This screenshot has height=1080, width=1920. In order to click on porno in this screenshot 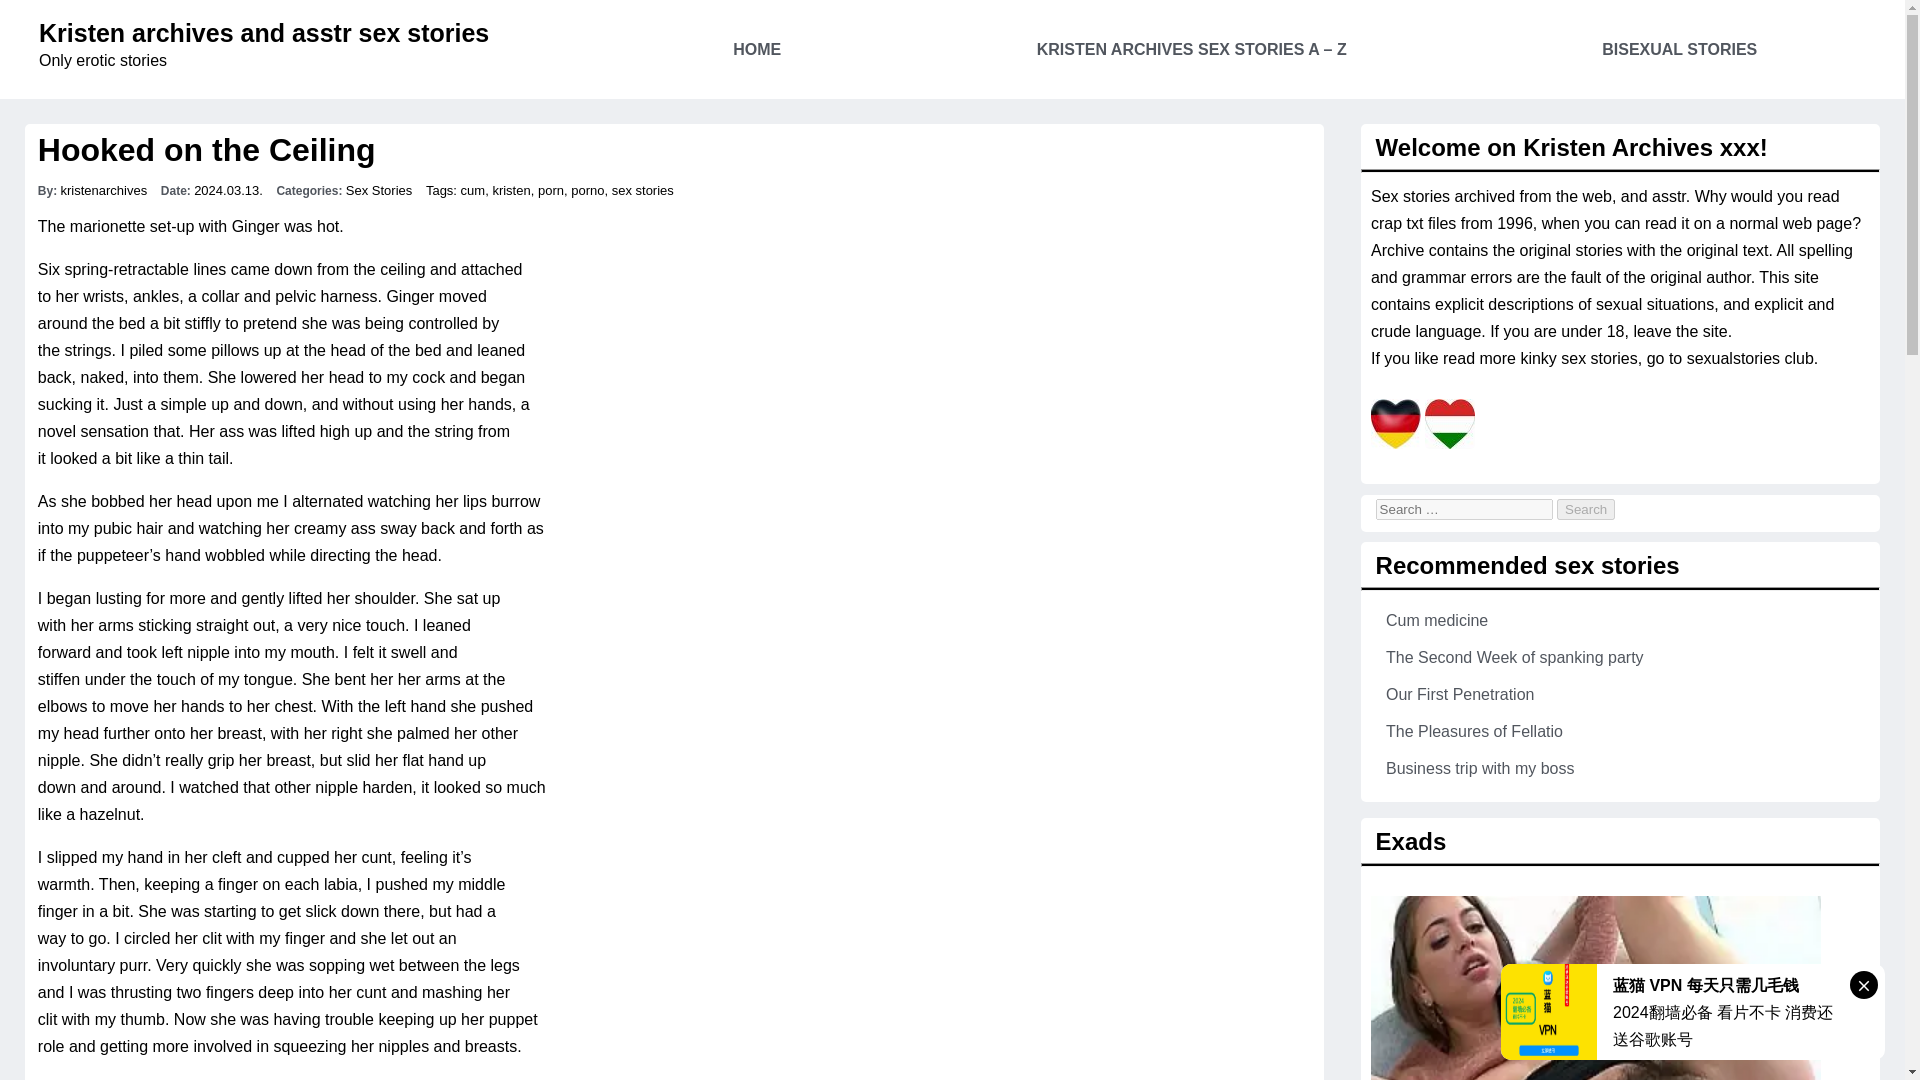, I will do `click(587, 190)`.